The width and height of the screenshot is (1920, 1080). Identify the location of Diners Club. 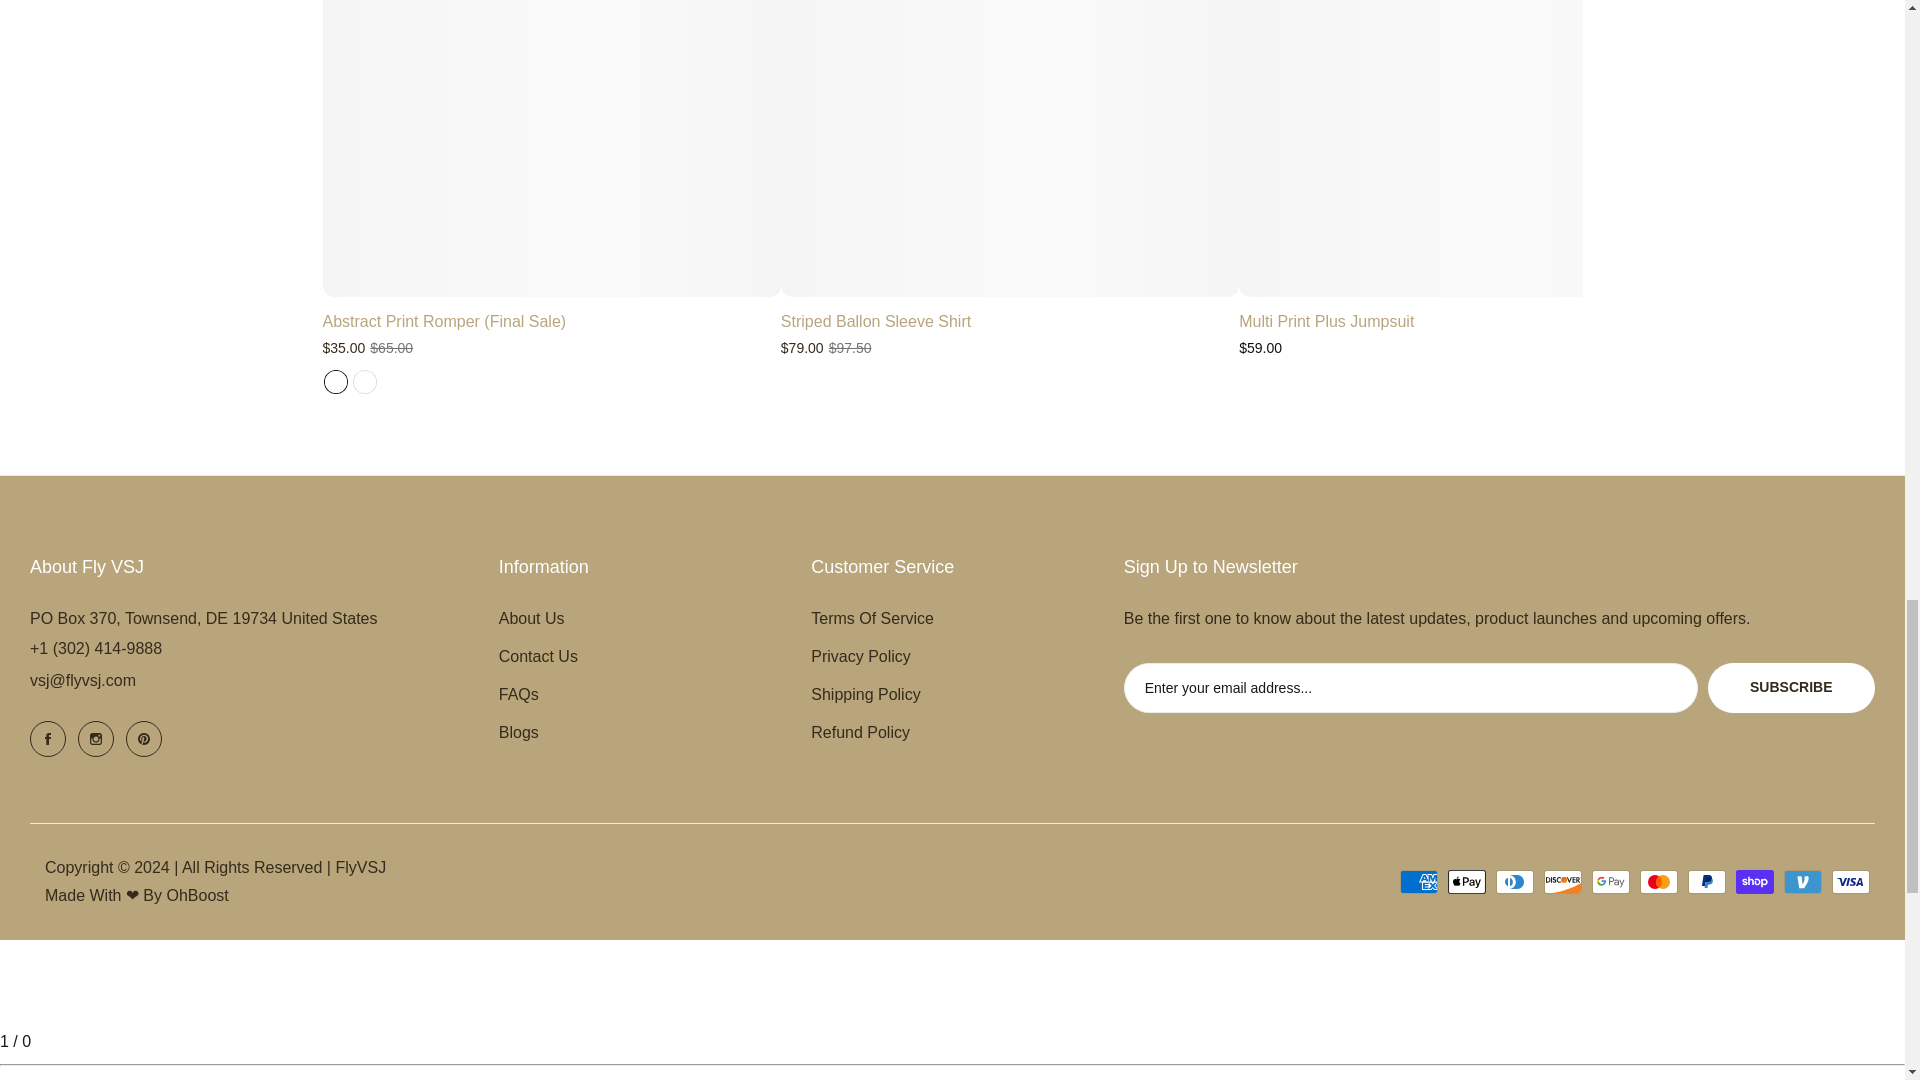
(1514, 882).